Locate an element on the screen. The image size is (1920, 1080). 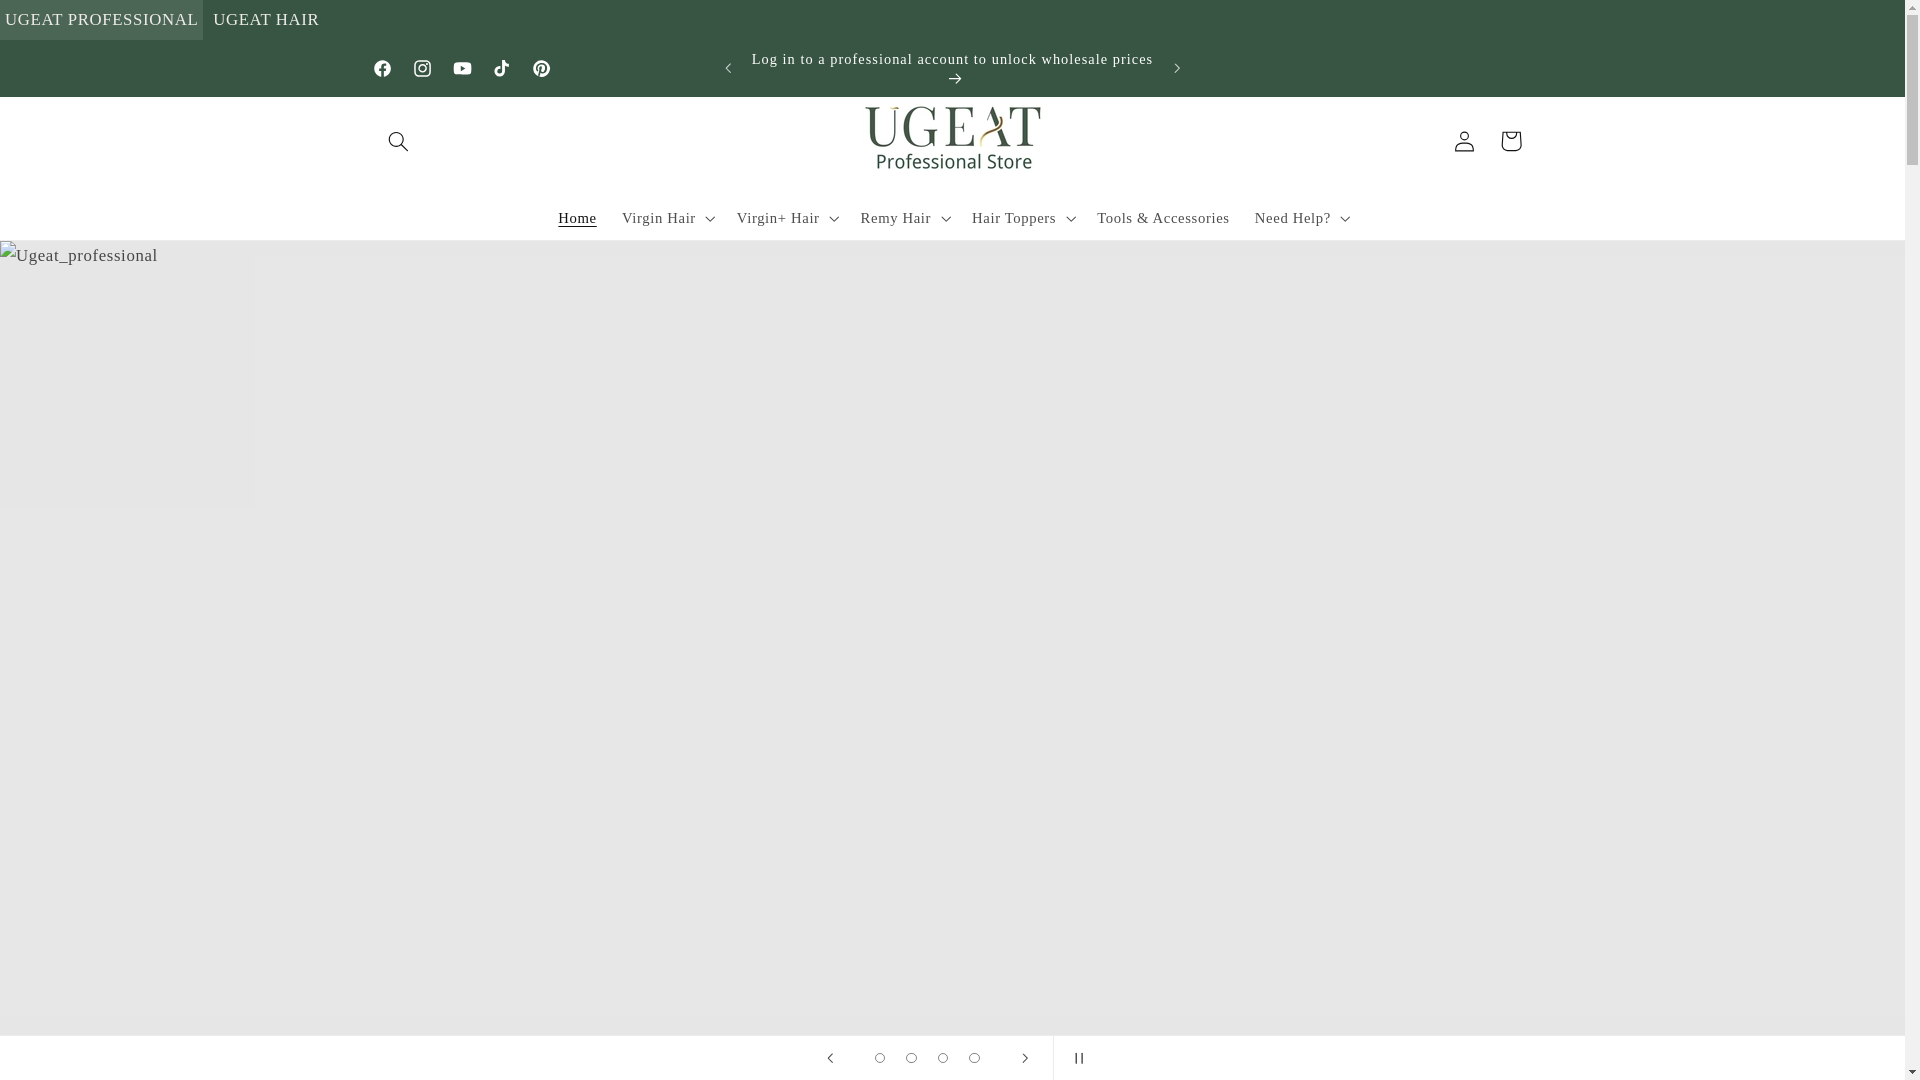
TikTok is located at coordinates (502, 68).